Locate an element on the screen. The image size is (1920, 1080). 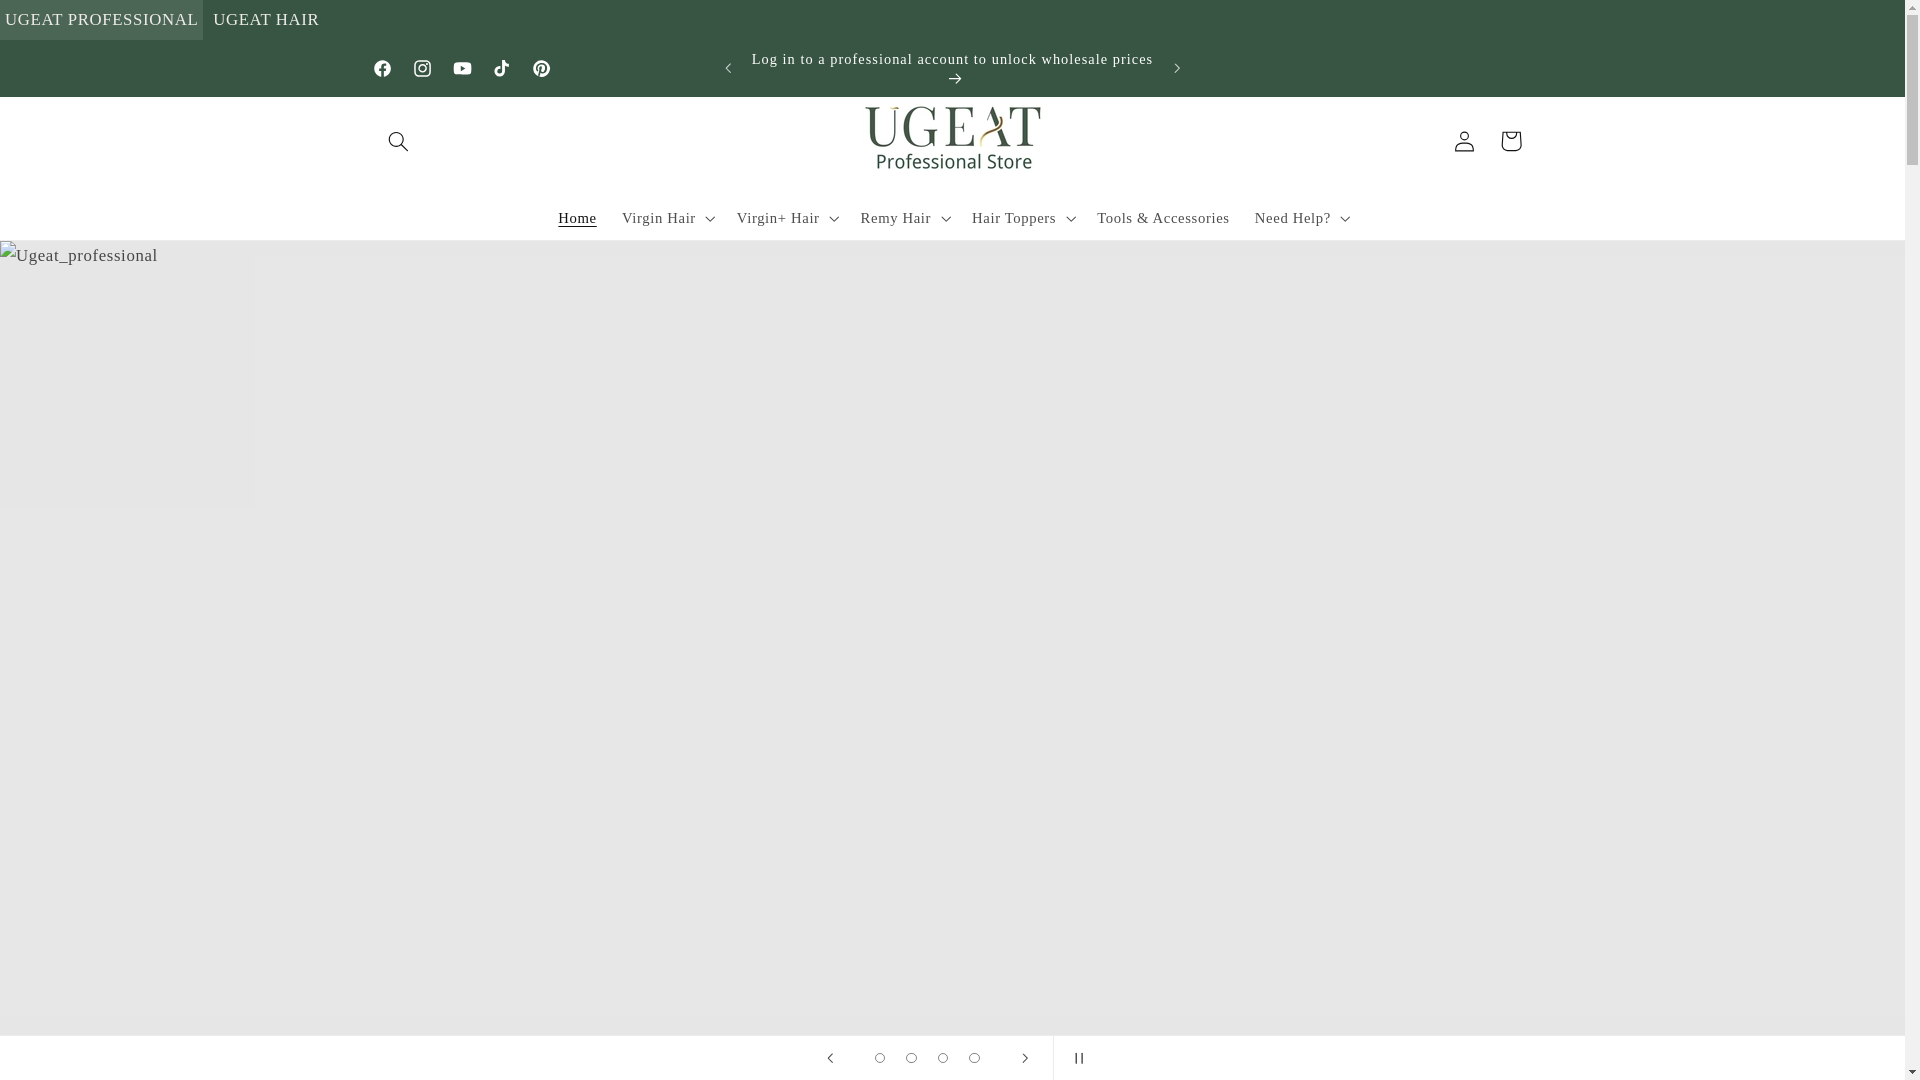
TikTok is located at coordinates (502, 68).